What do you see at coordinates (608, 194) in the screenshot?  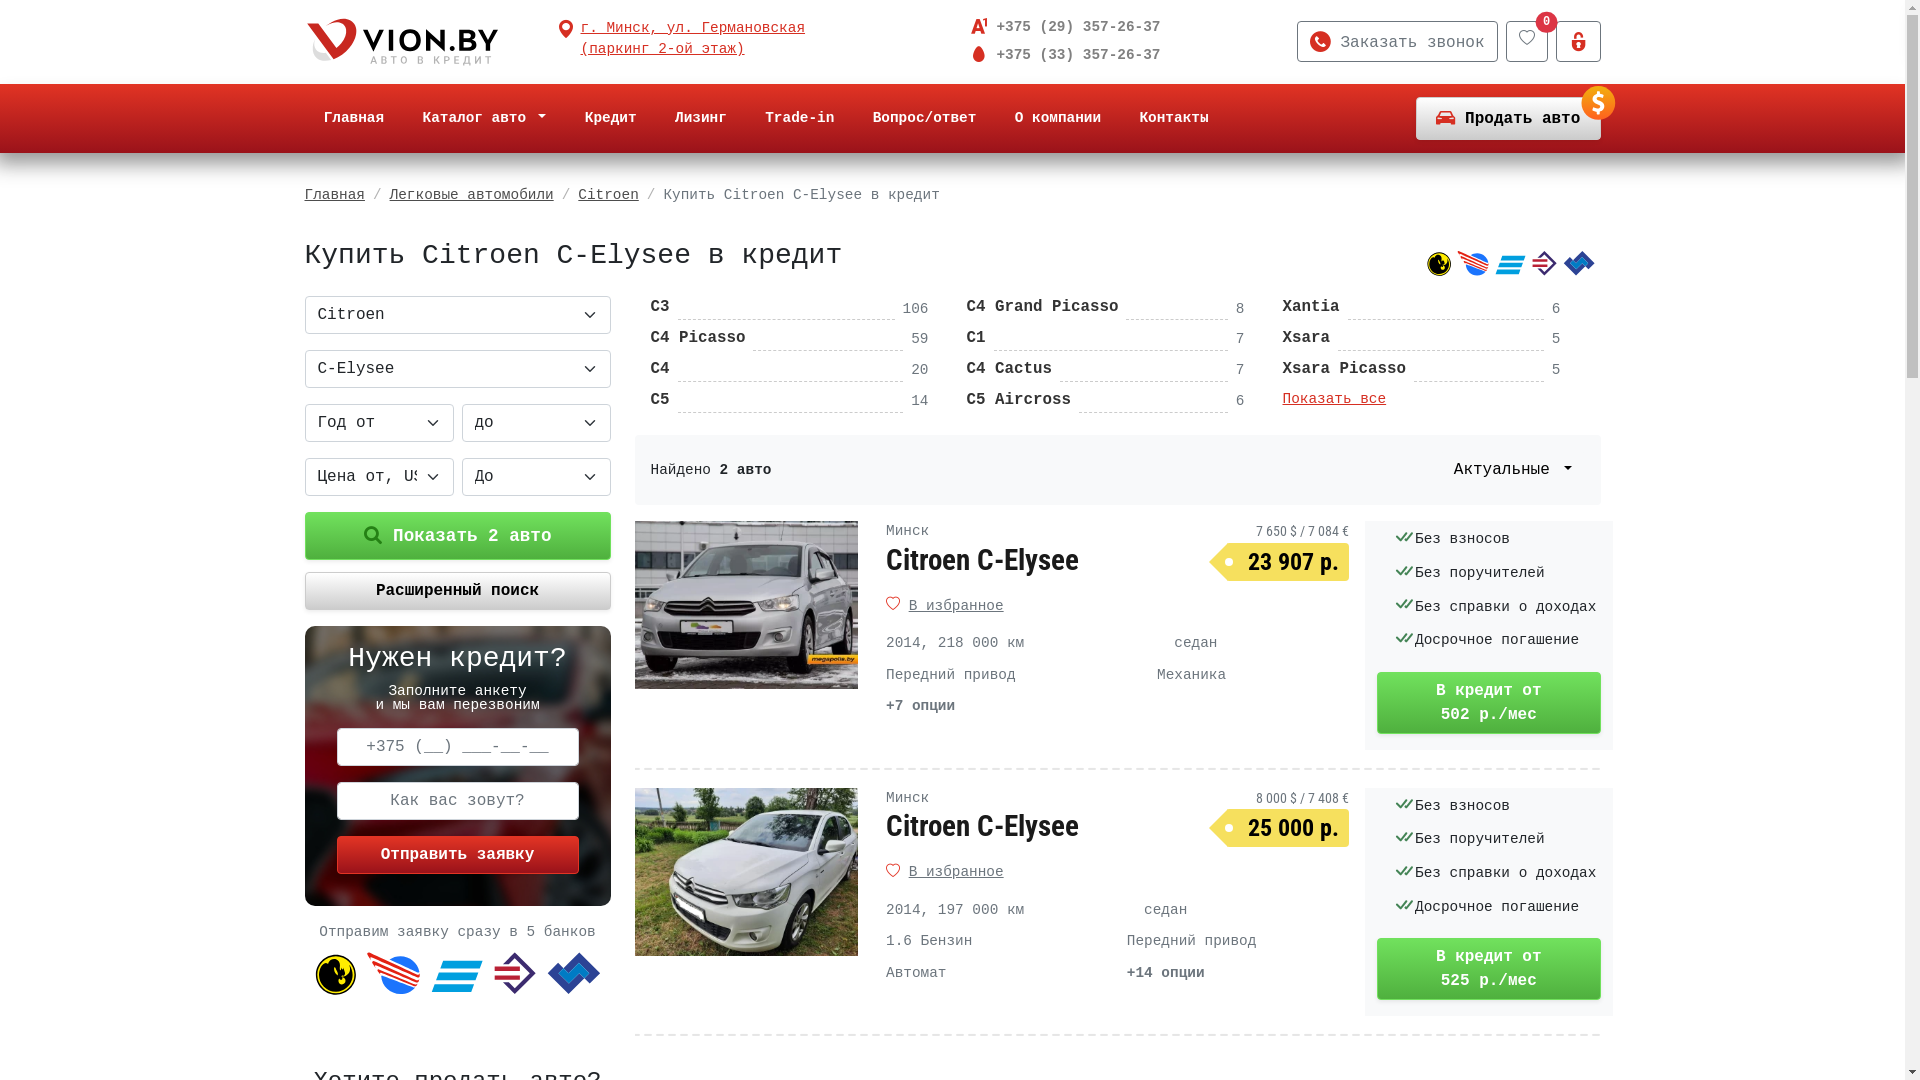 I see `Citroen` at bounding box center [608, 194].